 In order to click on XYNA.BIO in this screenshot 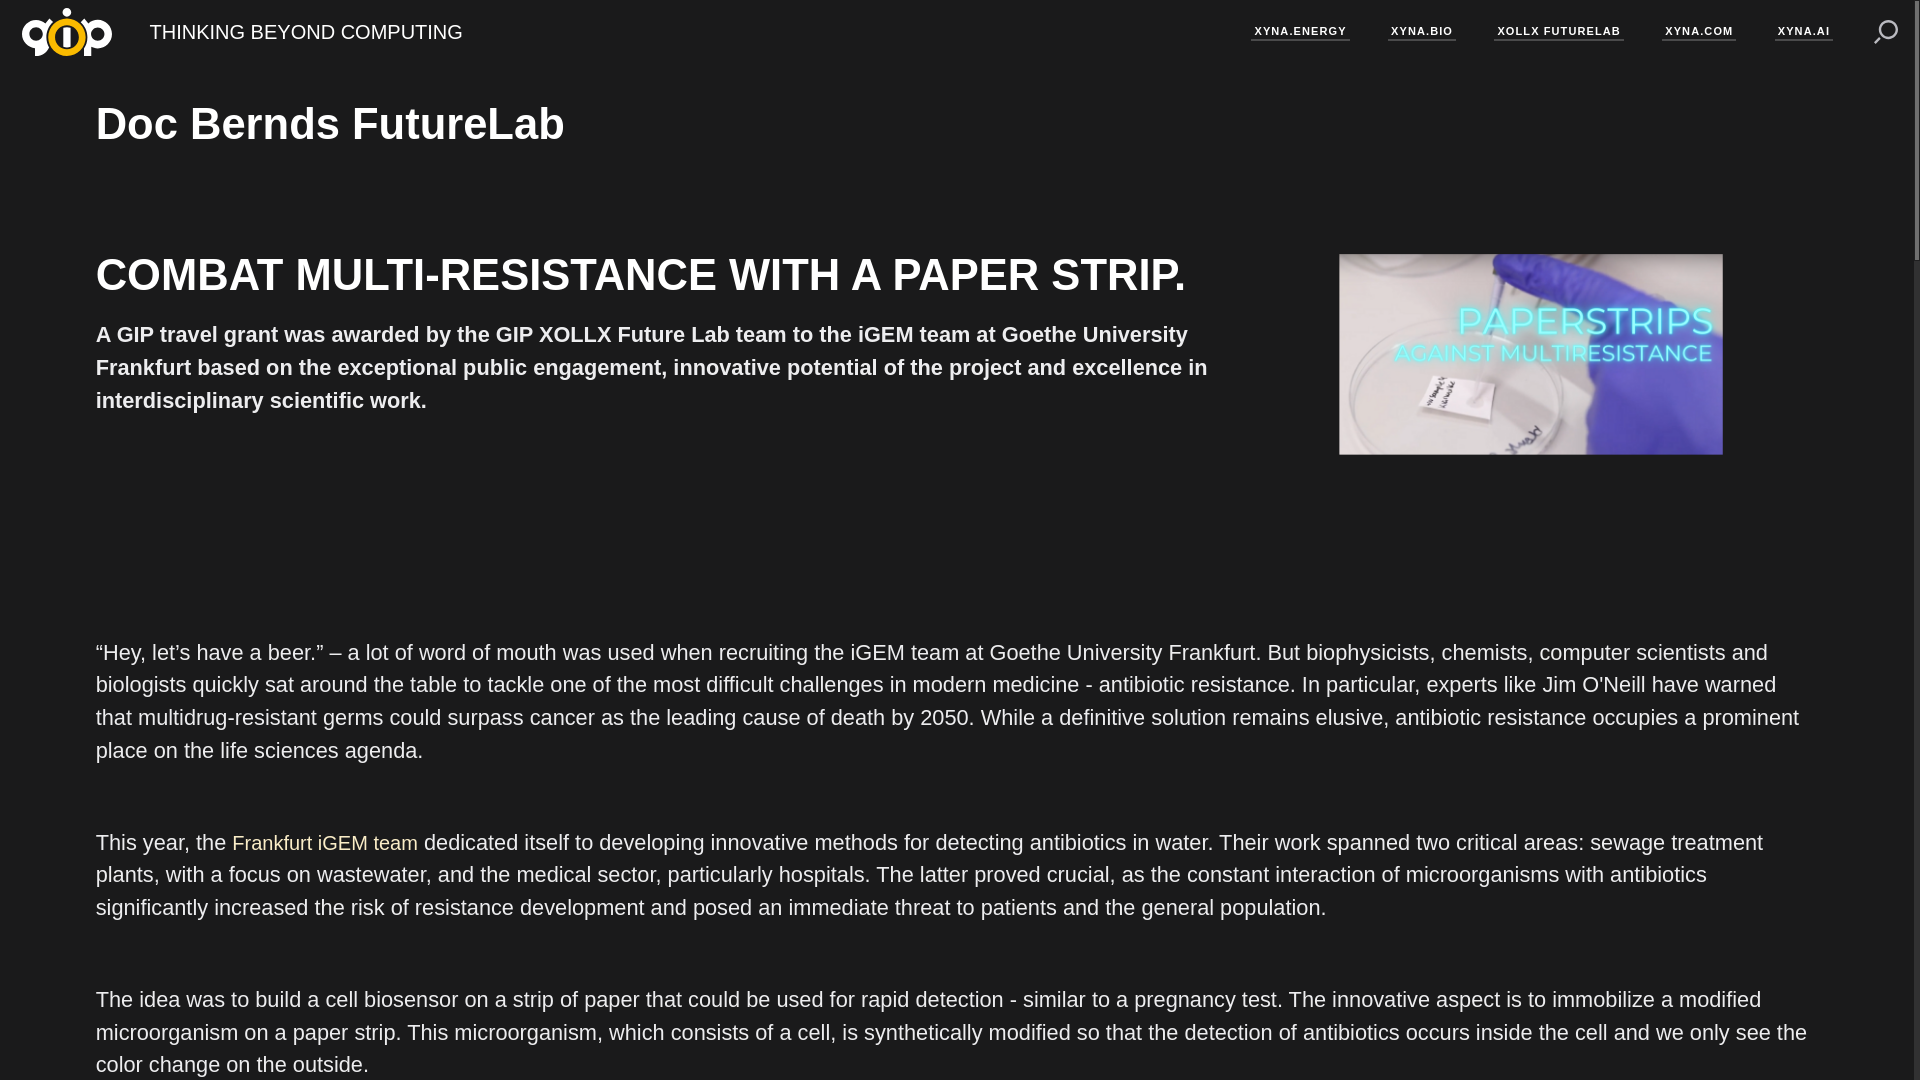, I will do `click(1422, 32)`.